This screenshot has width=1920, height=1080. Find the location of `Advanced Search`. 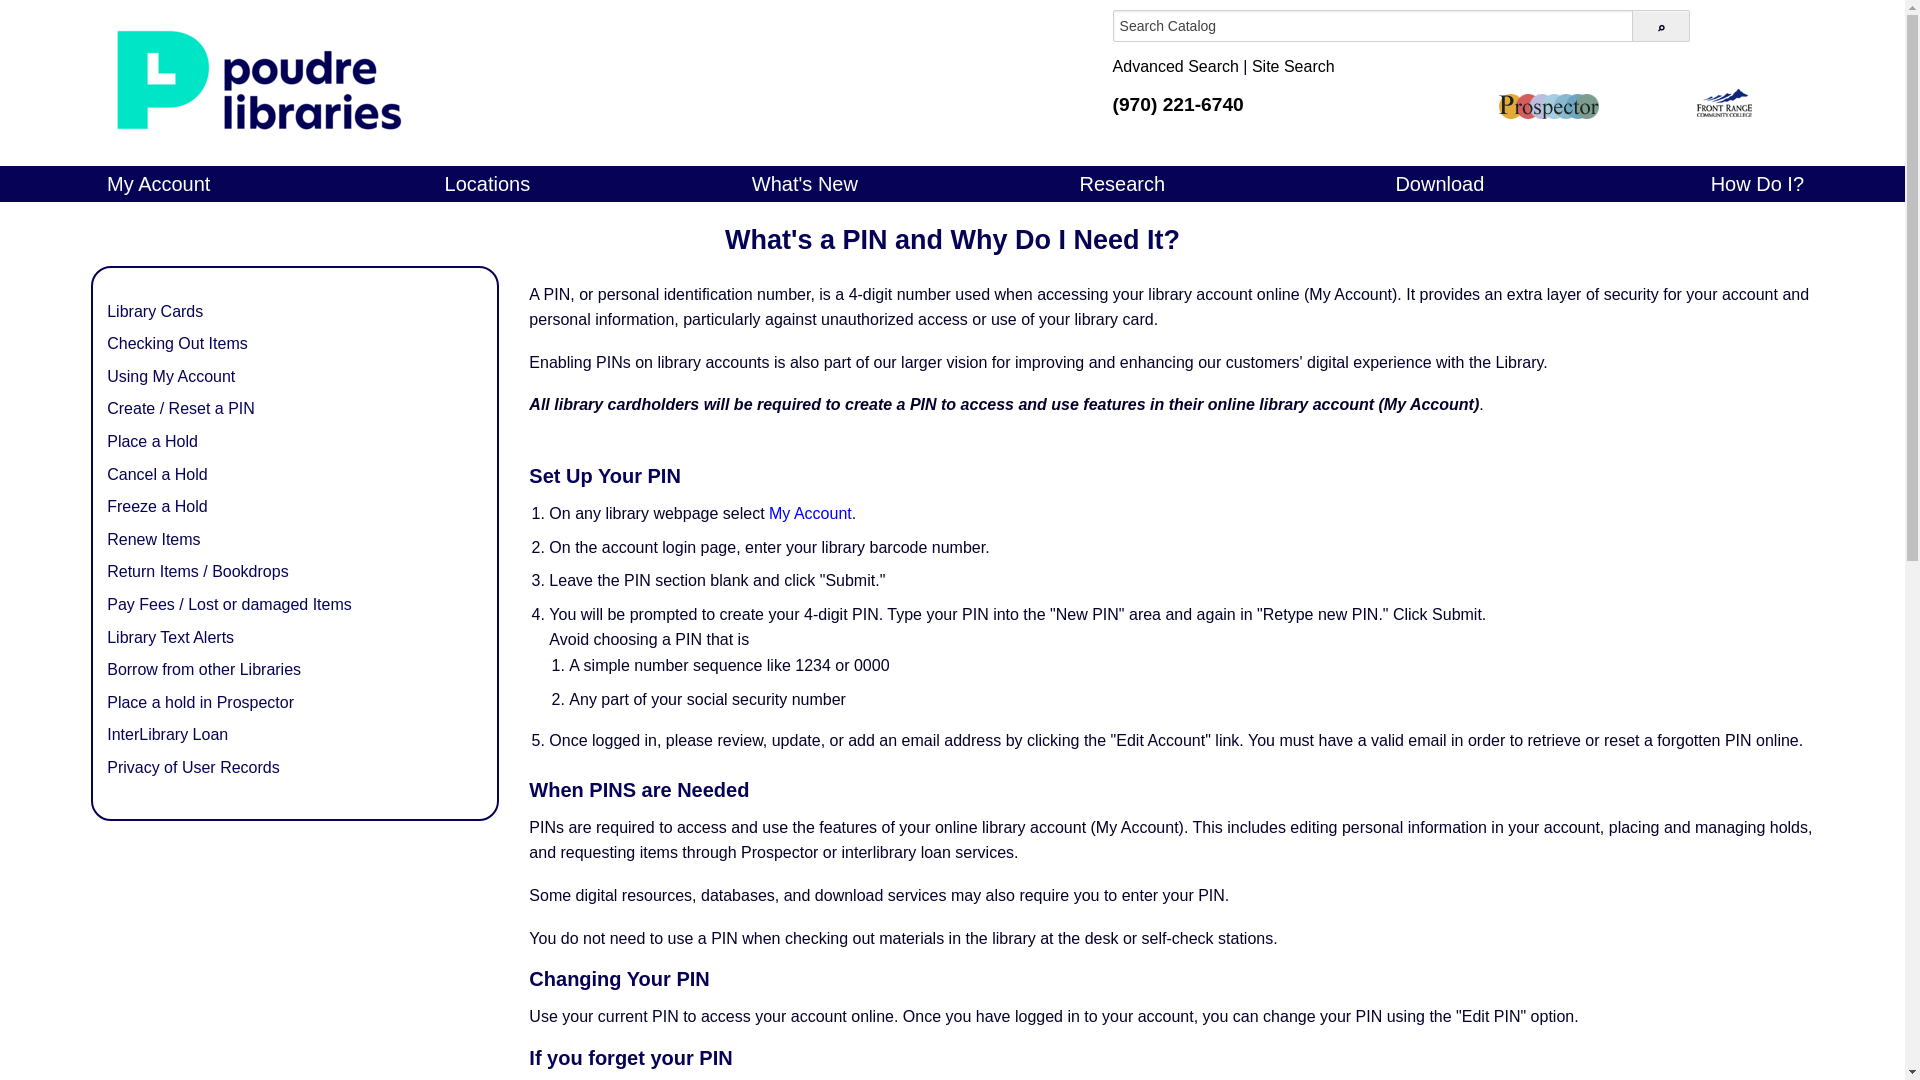

Advanced Search is located at coordinates (1176, 66).